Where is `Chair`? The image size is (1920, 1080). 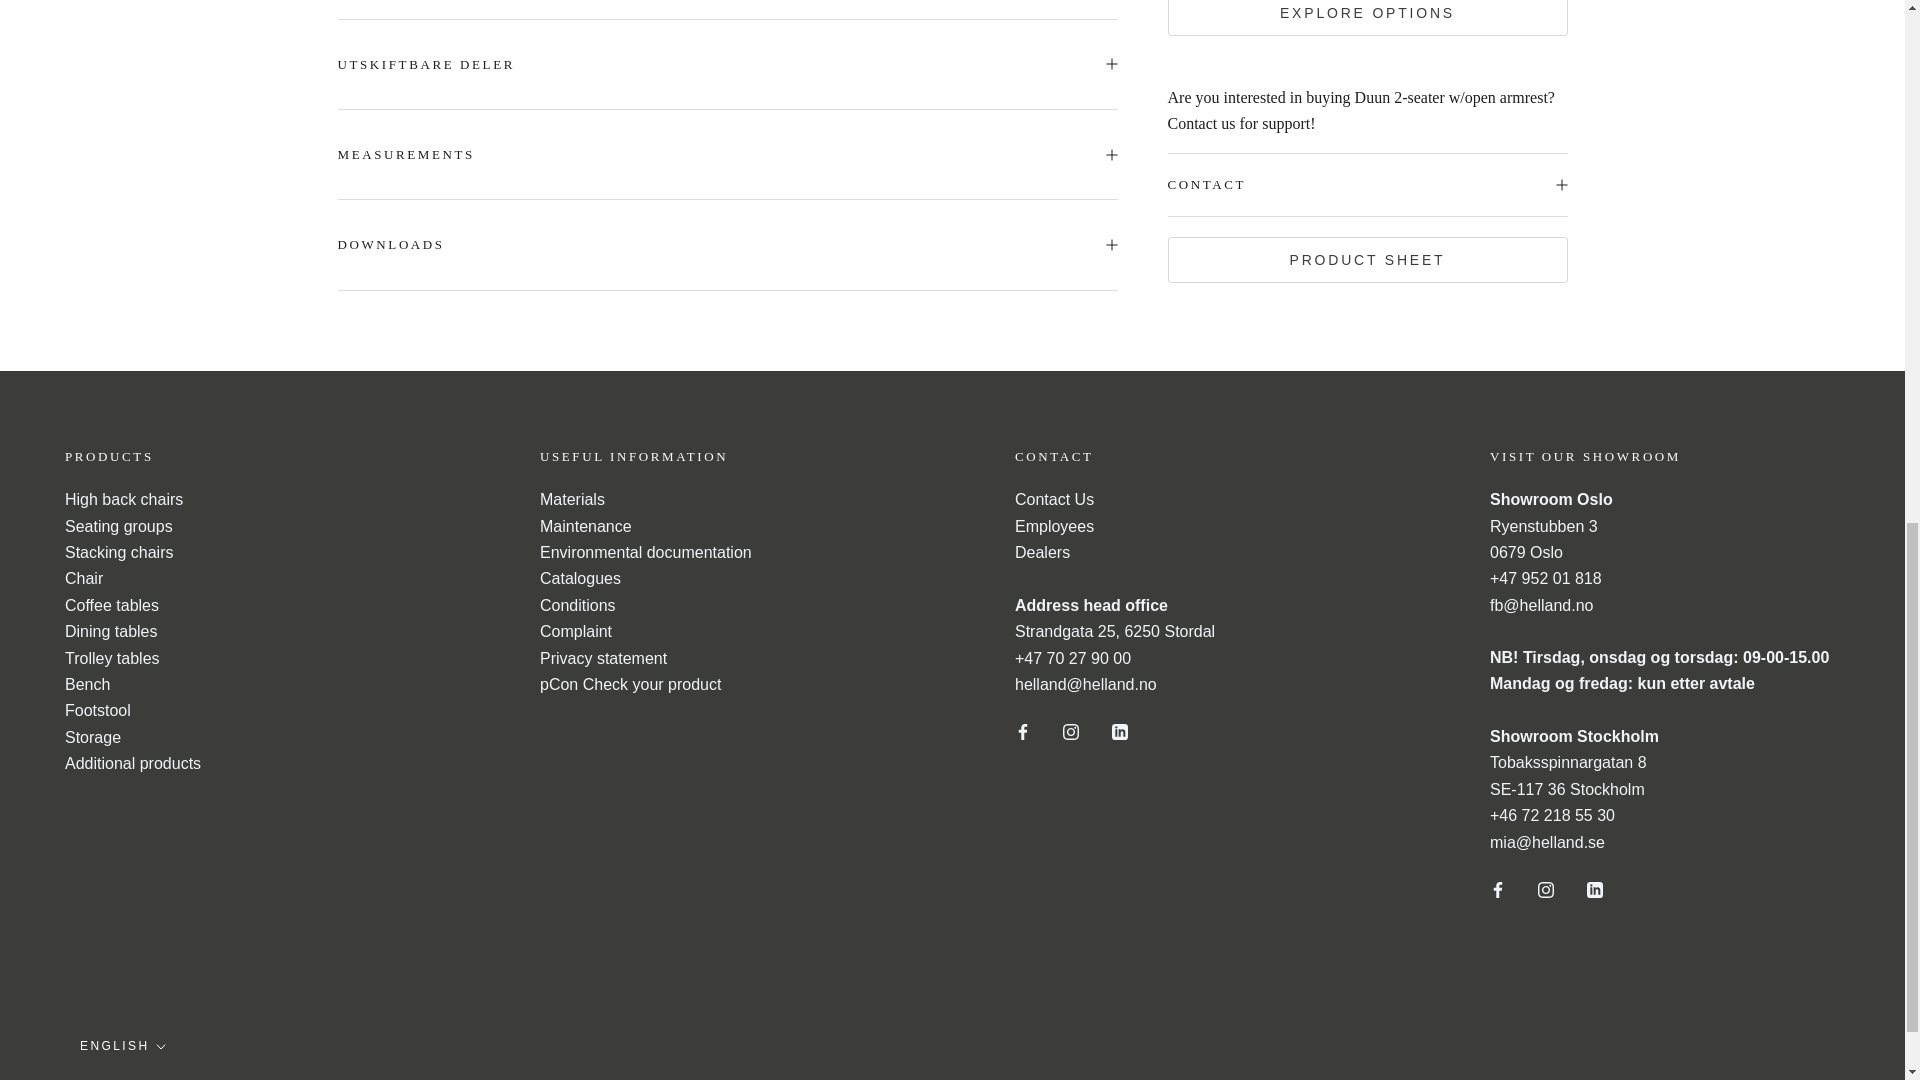
Chair is located at coordinates (84, 578).